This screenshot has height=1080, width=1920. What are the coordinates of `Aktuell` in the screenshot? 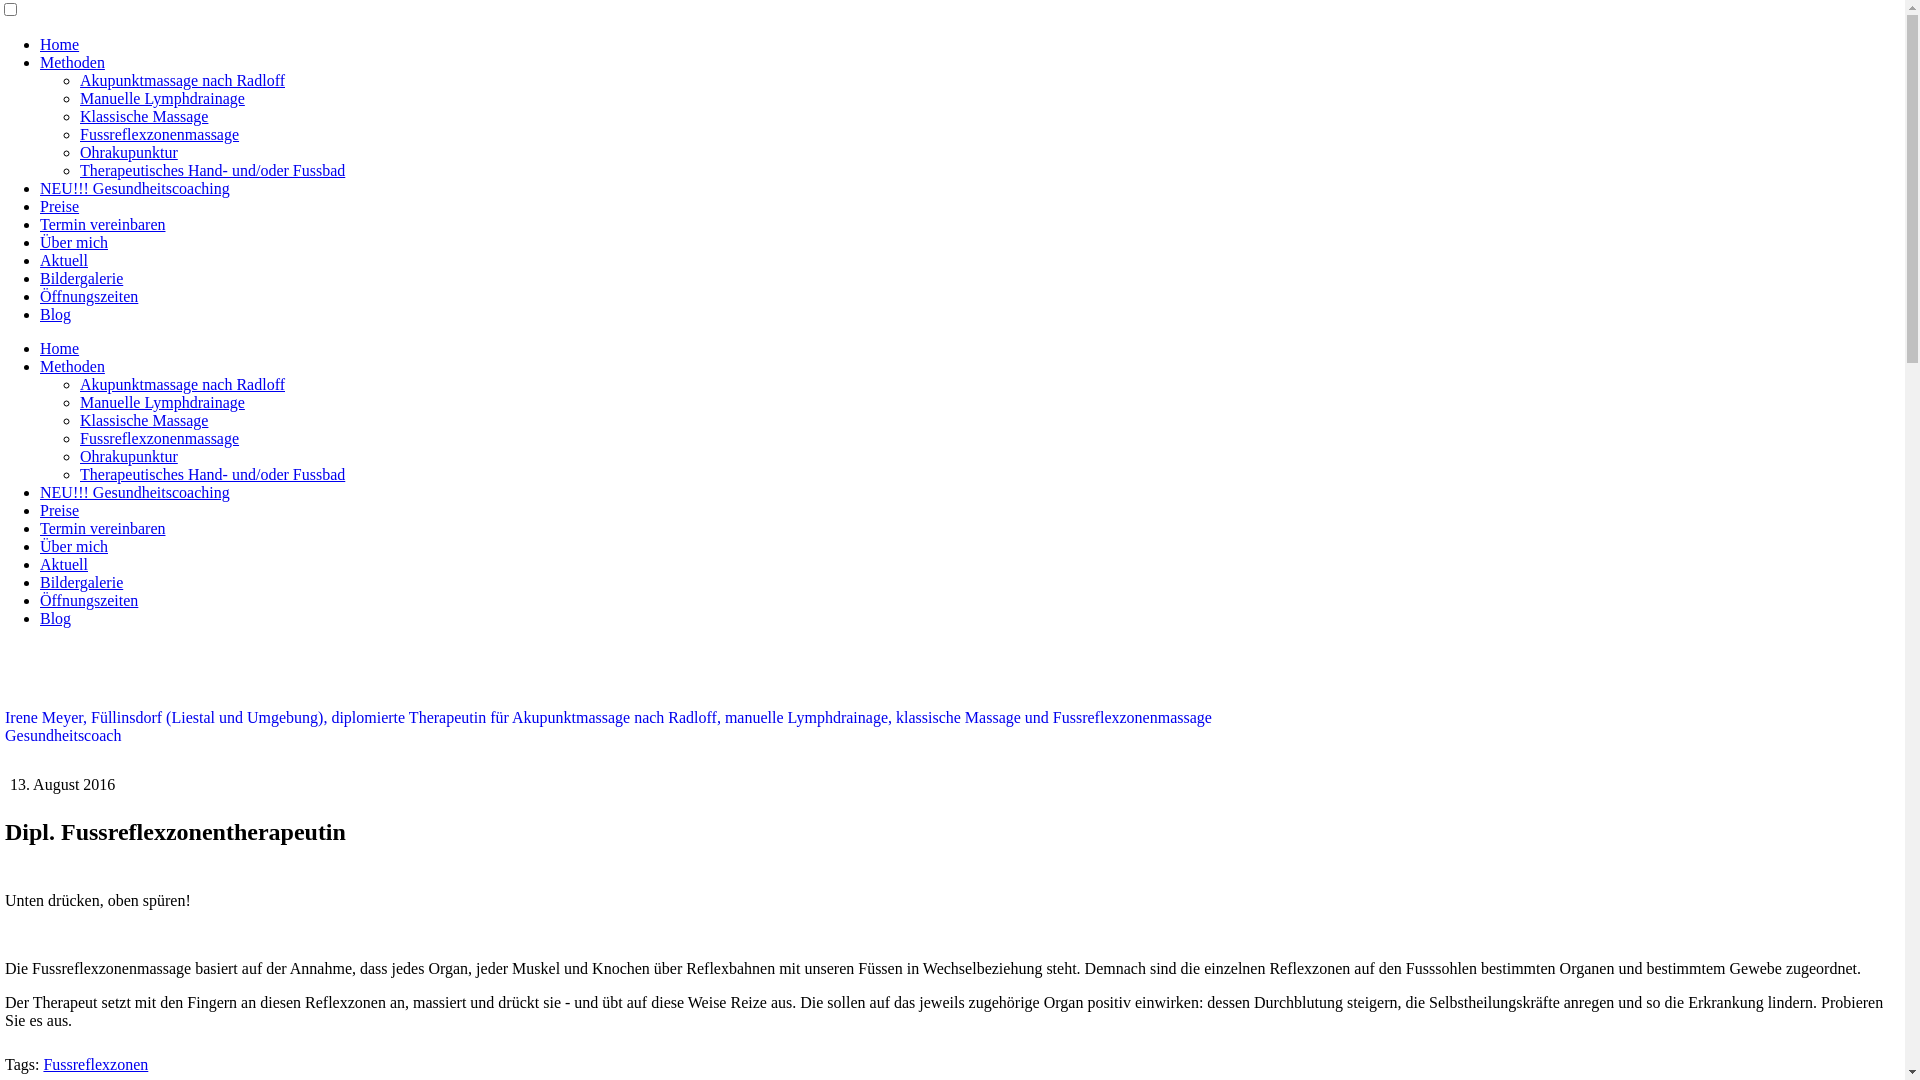 It's located at (64, 260).